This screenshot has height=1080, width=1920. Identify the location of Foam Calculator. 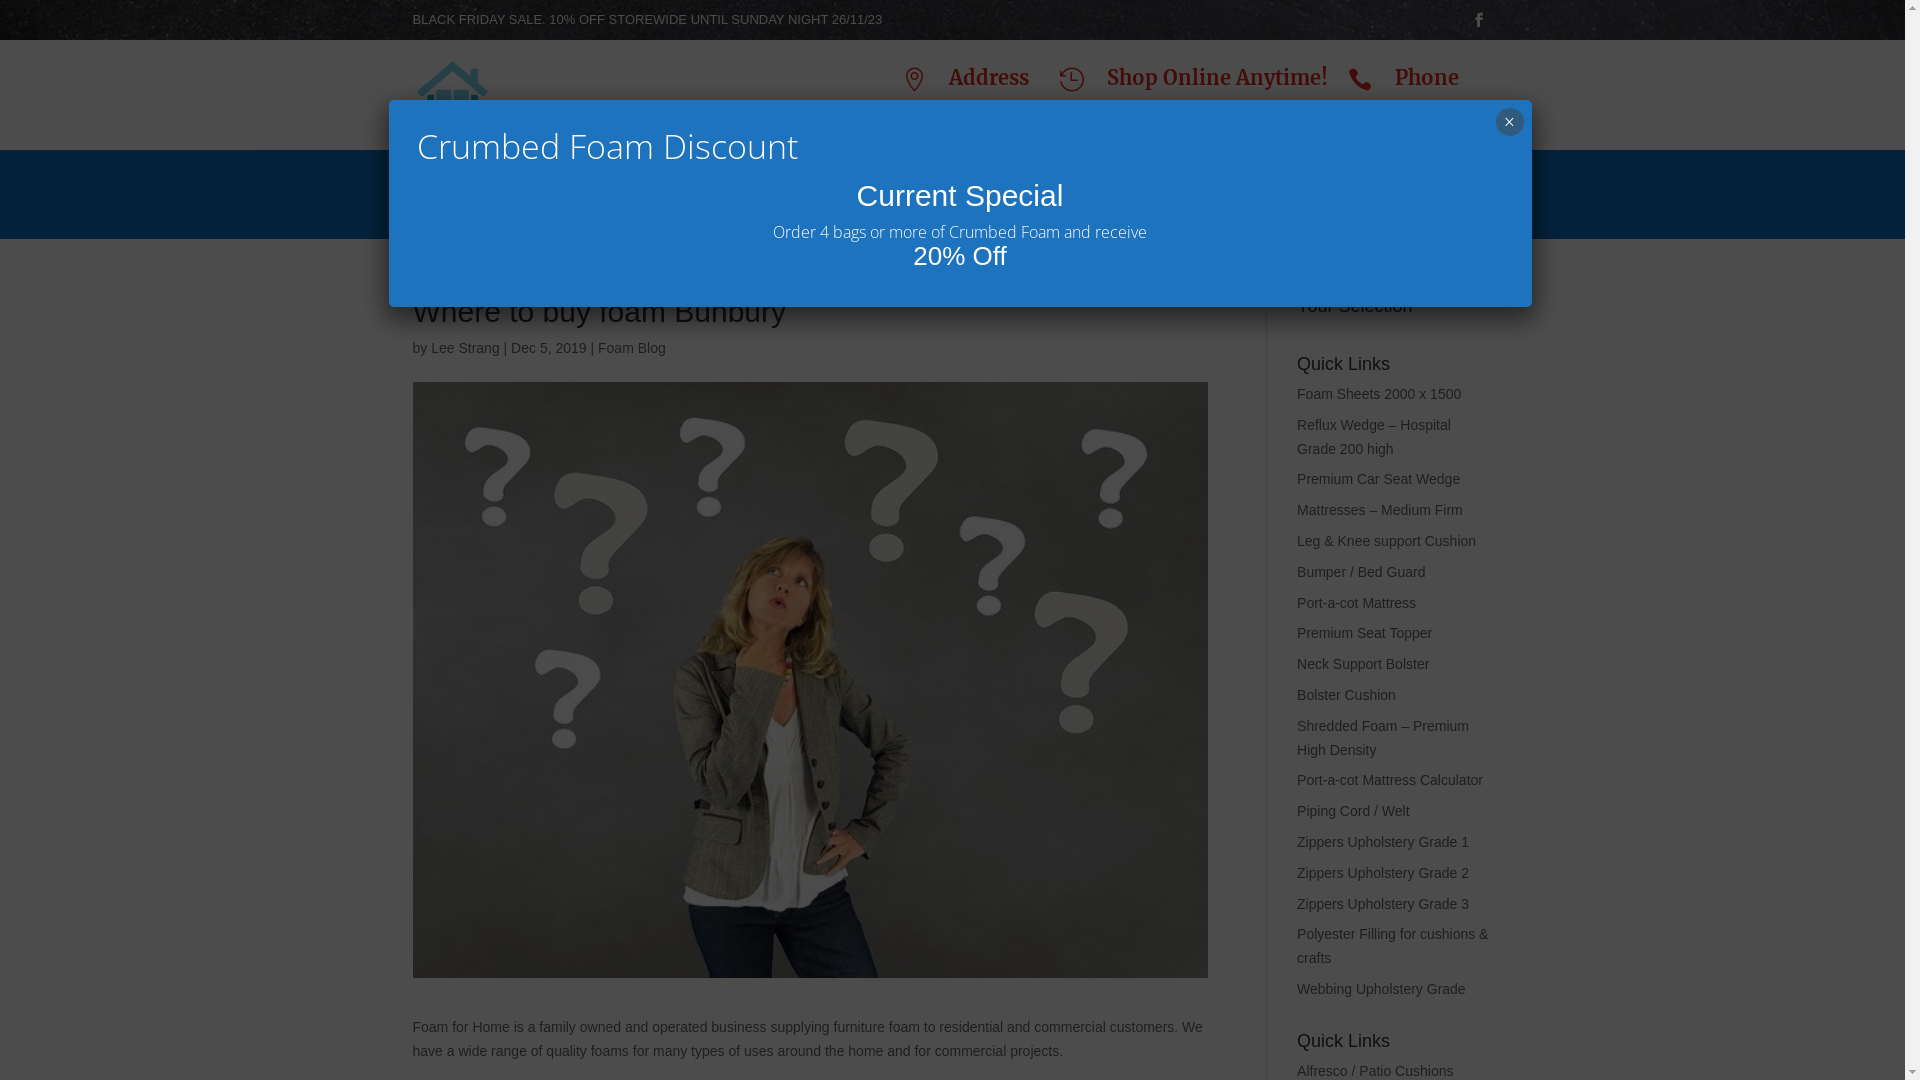
(844, 191).